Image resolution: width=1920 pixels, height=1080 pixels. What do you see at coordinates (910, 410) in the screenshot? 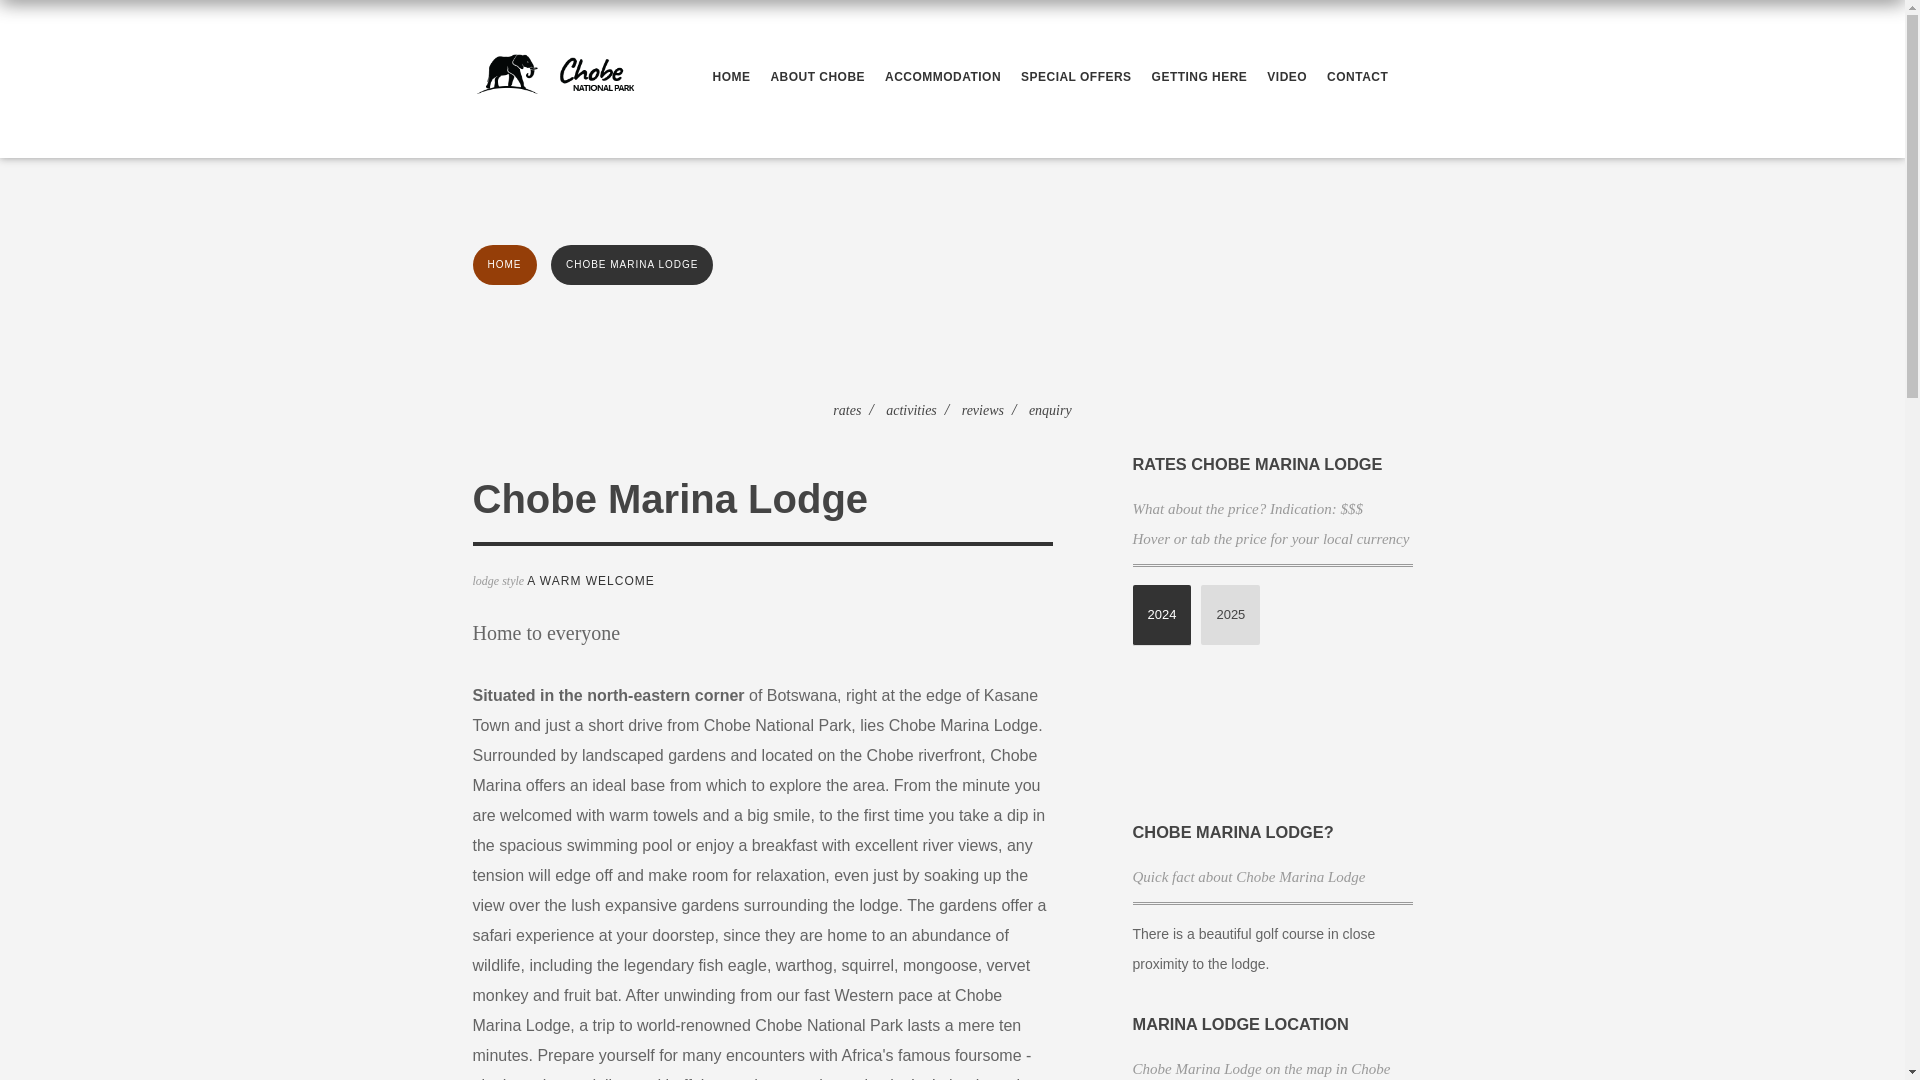
I see `activities` at bounding box center [910, 410].